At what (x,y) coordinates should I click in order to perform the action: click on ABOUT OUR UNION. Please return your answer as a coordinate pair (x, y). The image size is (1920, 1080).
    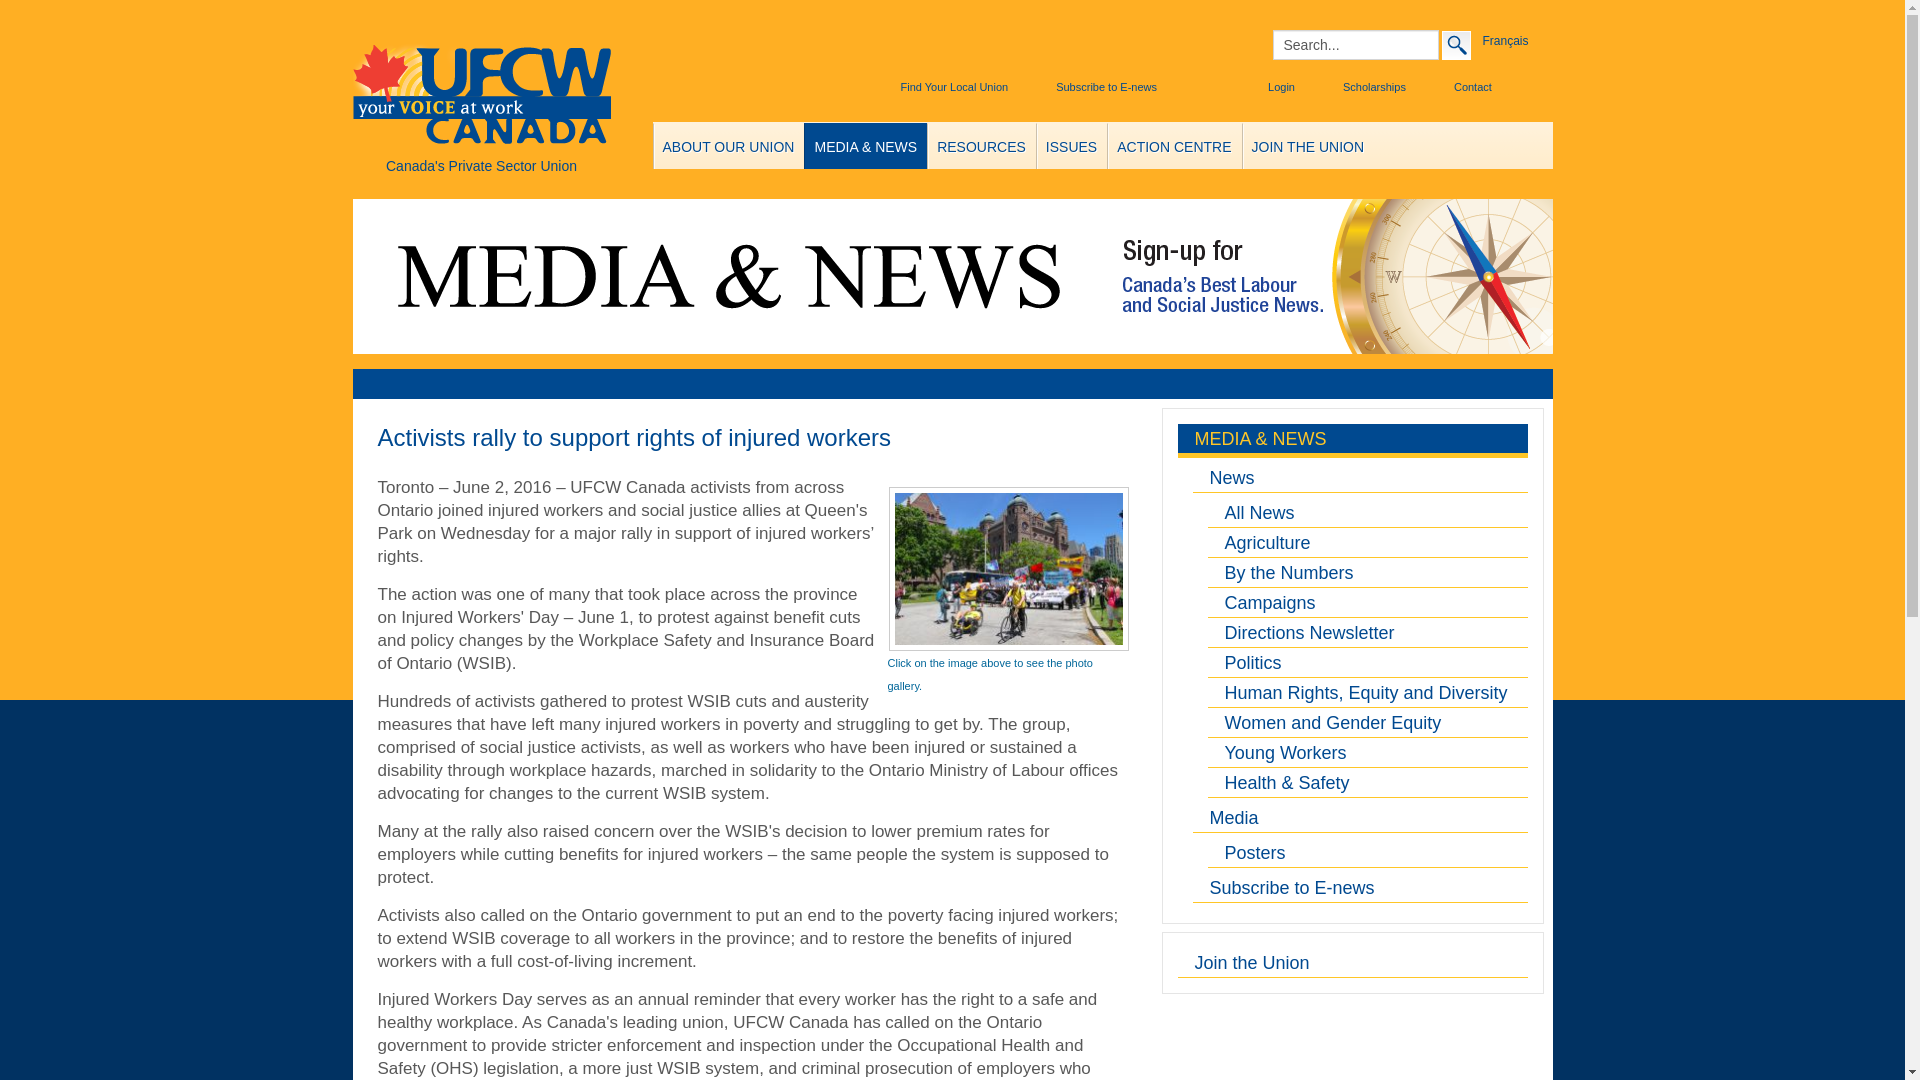
    Looking at the image, I should click on (729, 146).